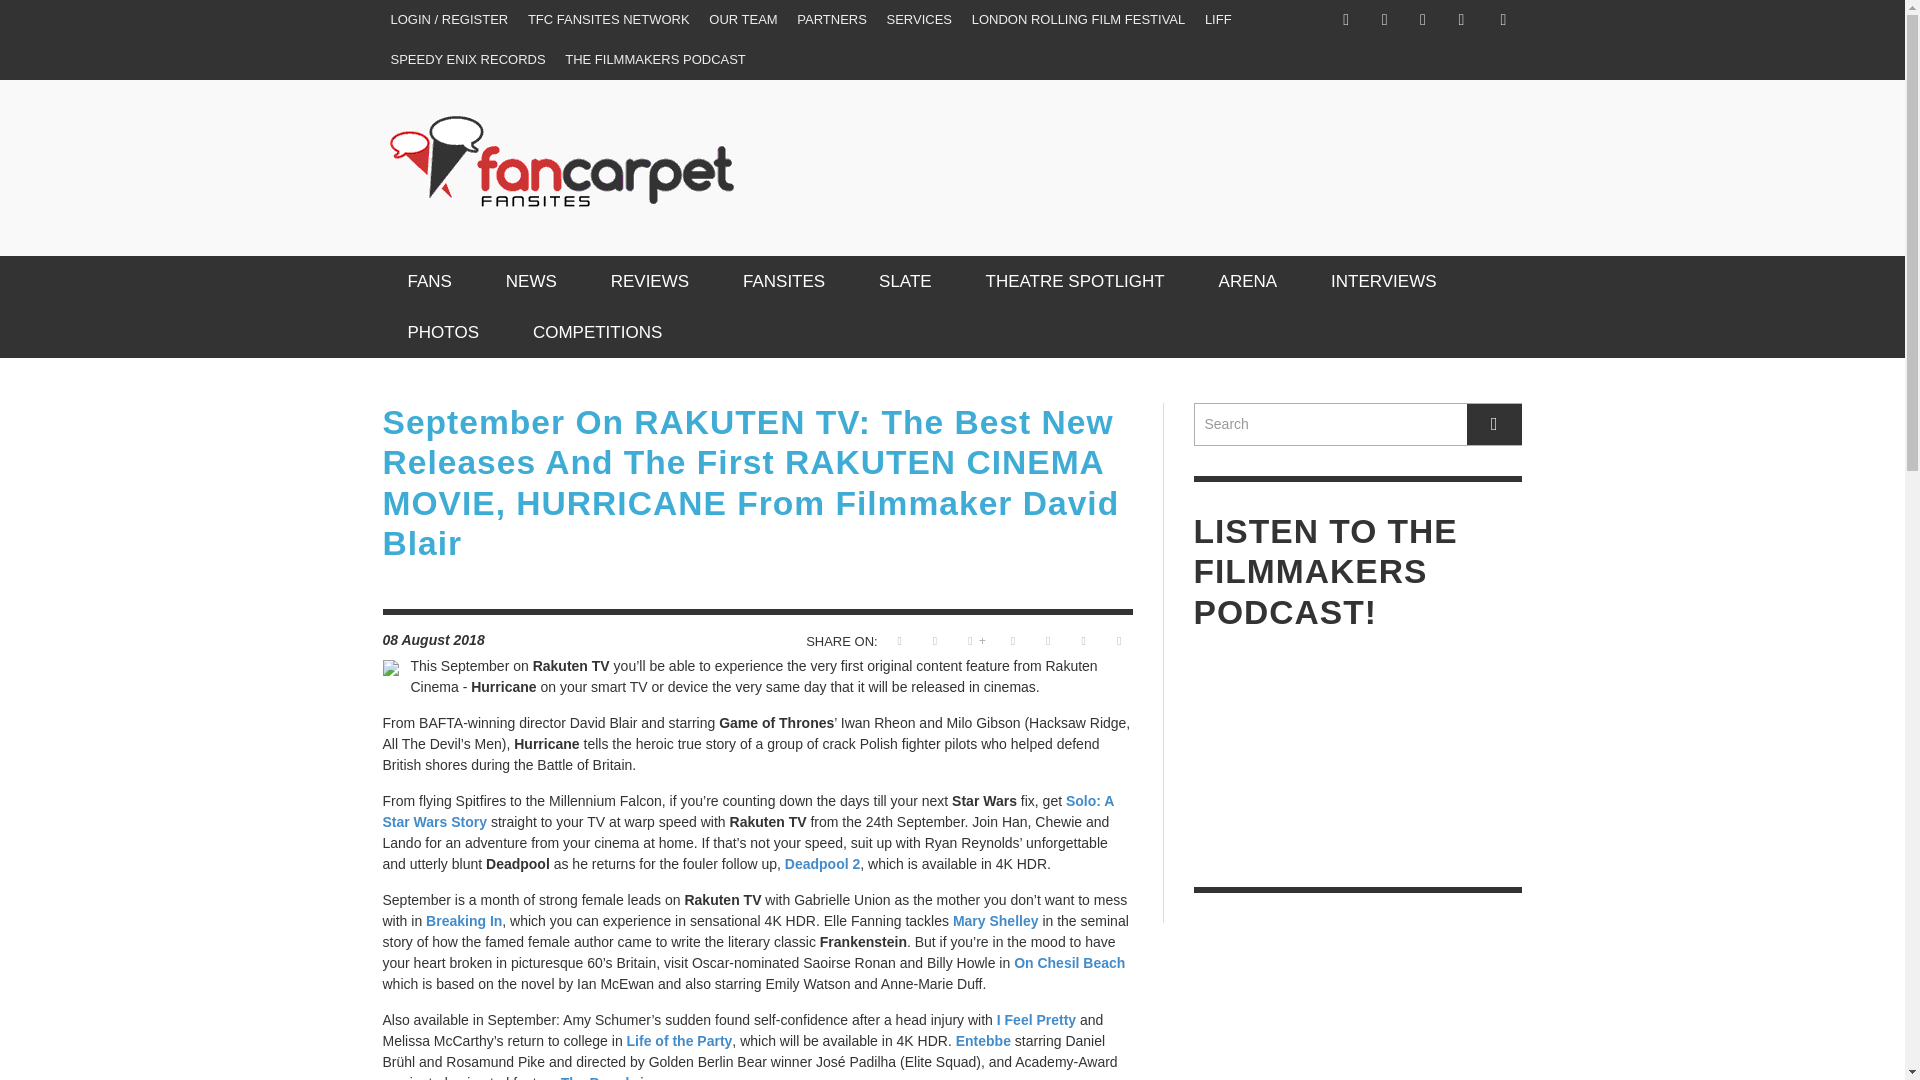 This screenshot has height=1080, width=1920. I want to click on TFC FANSITES NETWORK, so click(609, 20).